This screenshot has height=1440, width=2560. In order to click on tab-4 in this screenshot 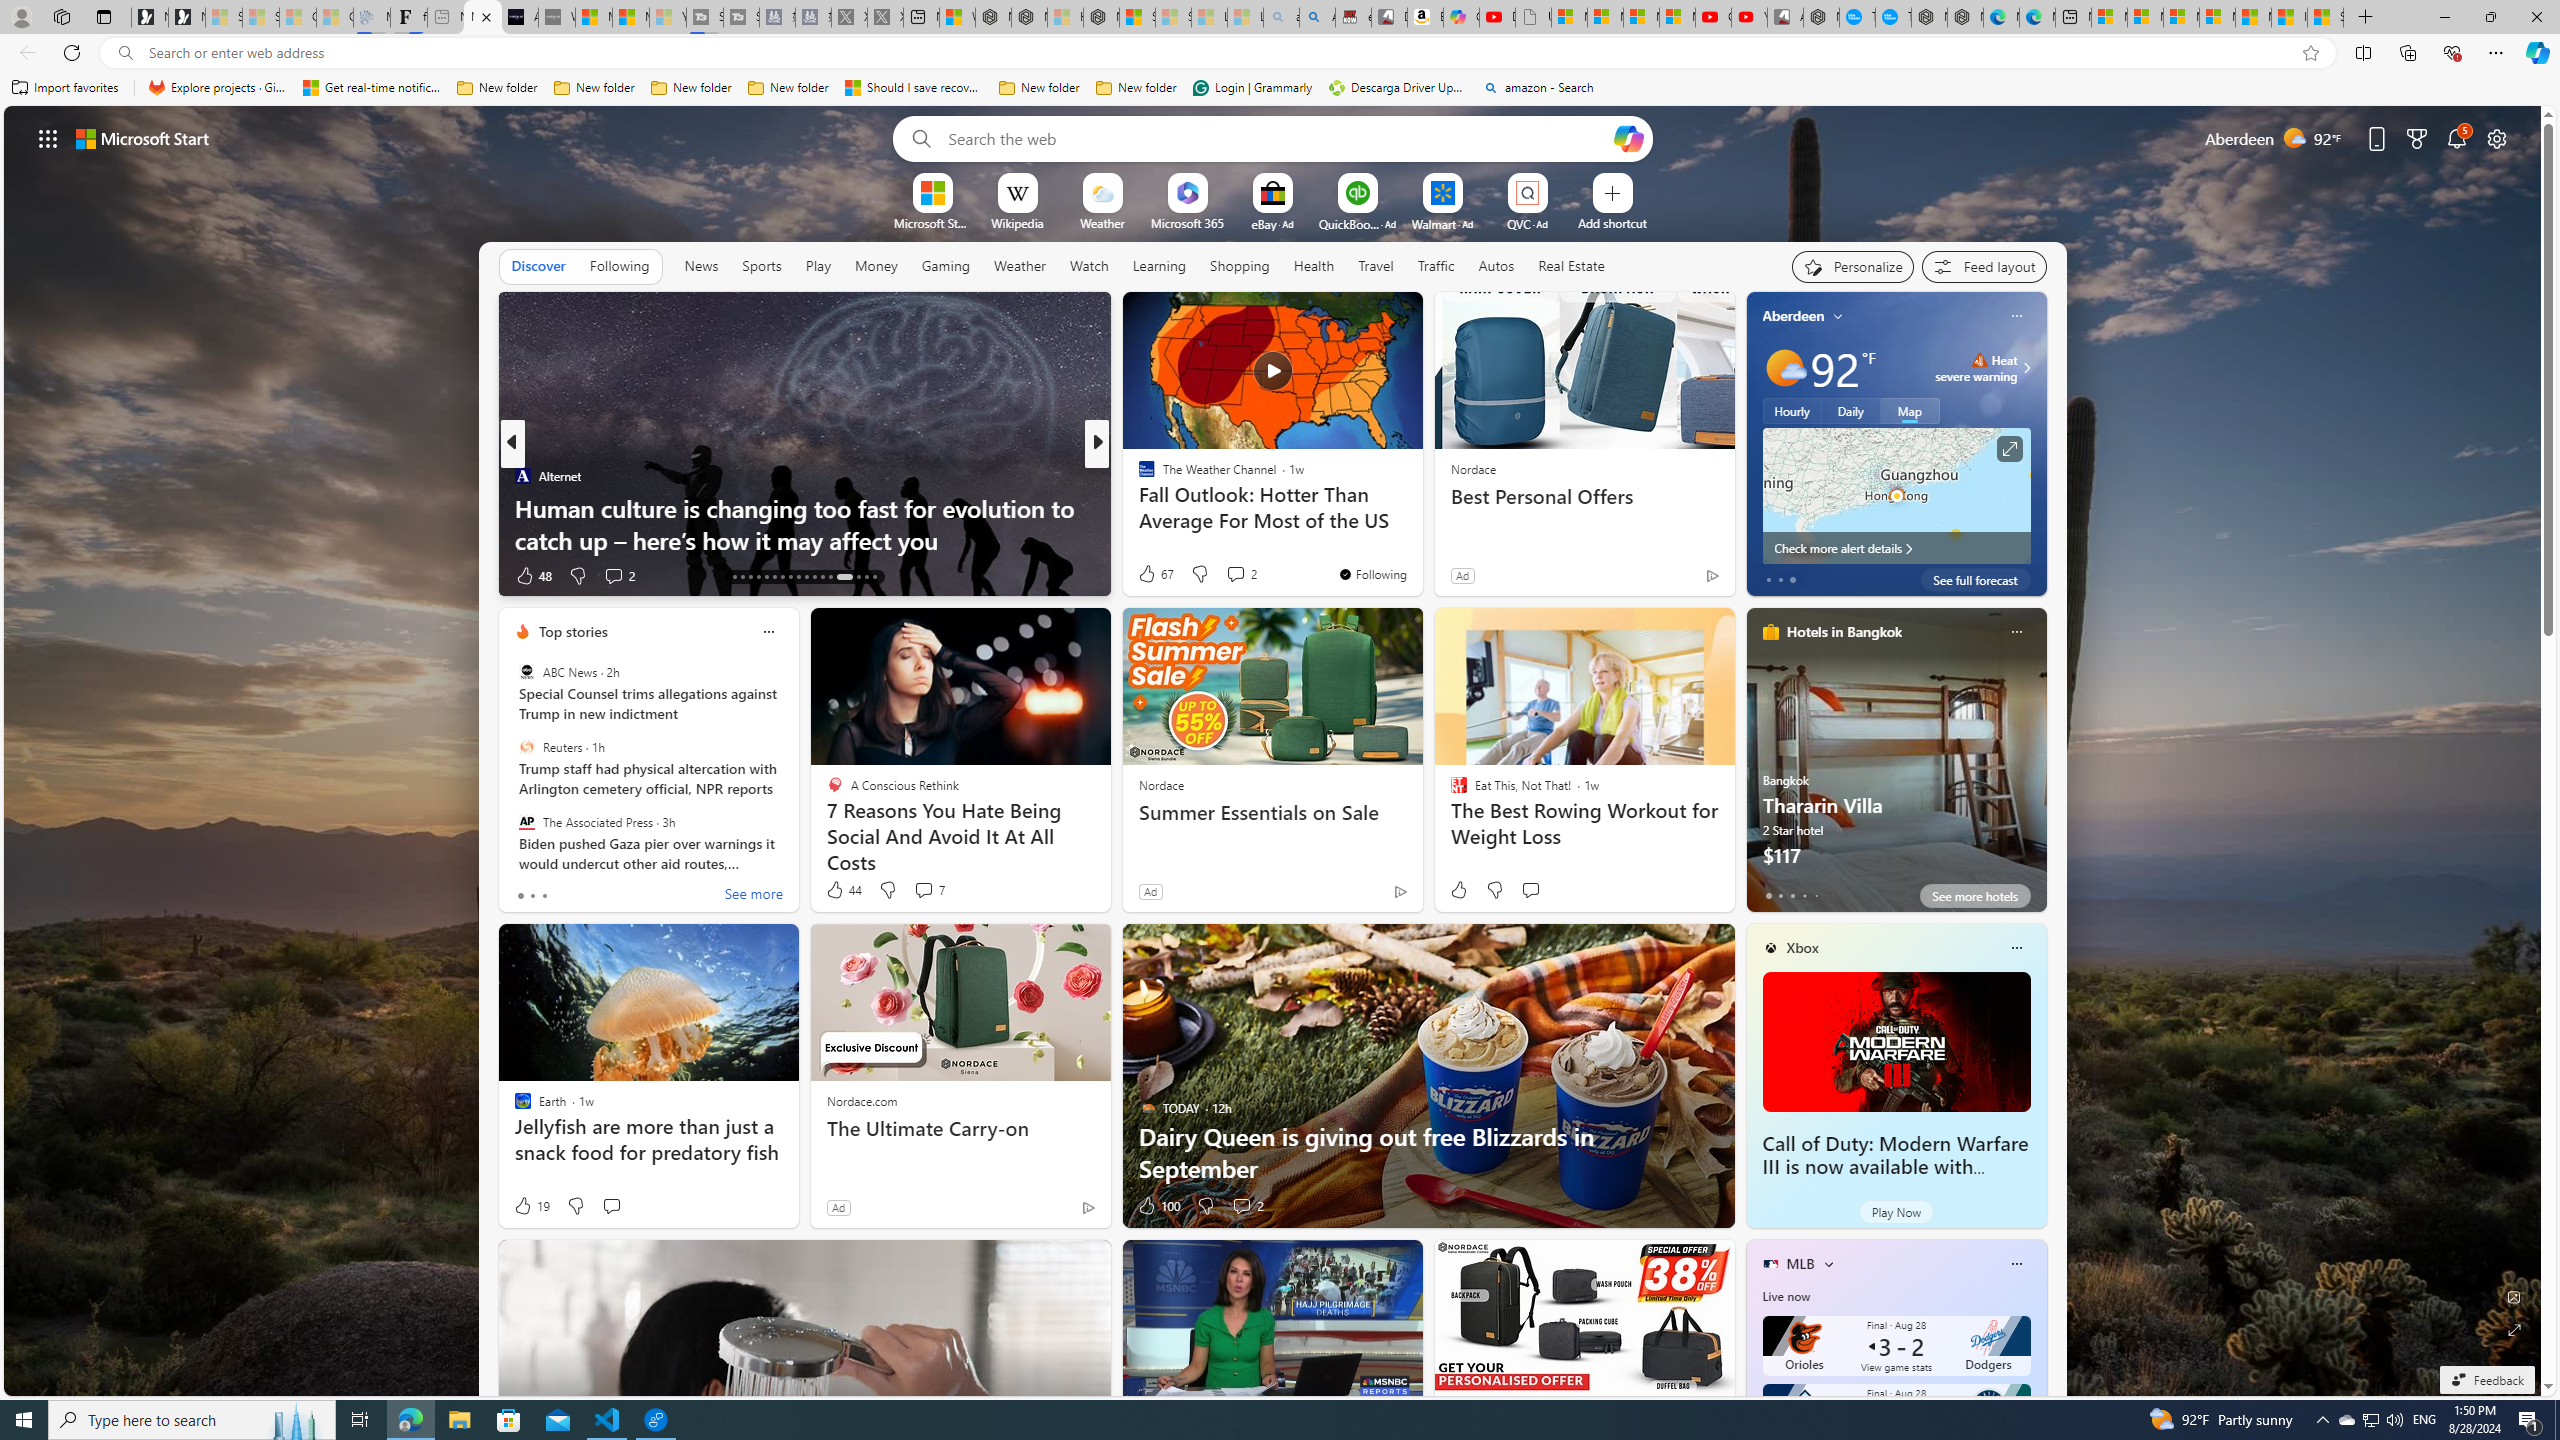, I will do `click(1816, 895)`.